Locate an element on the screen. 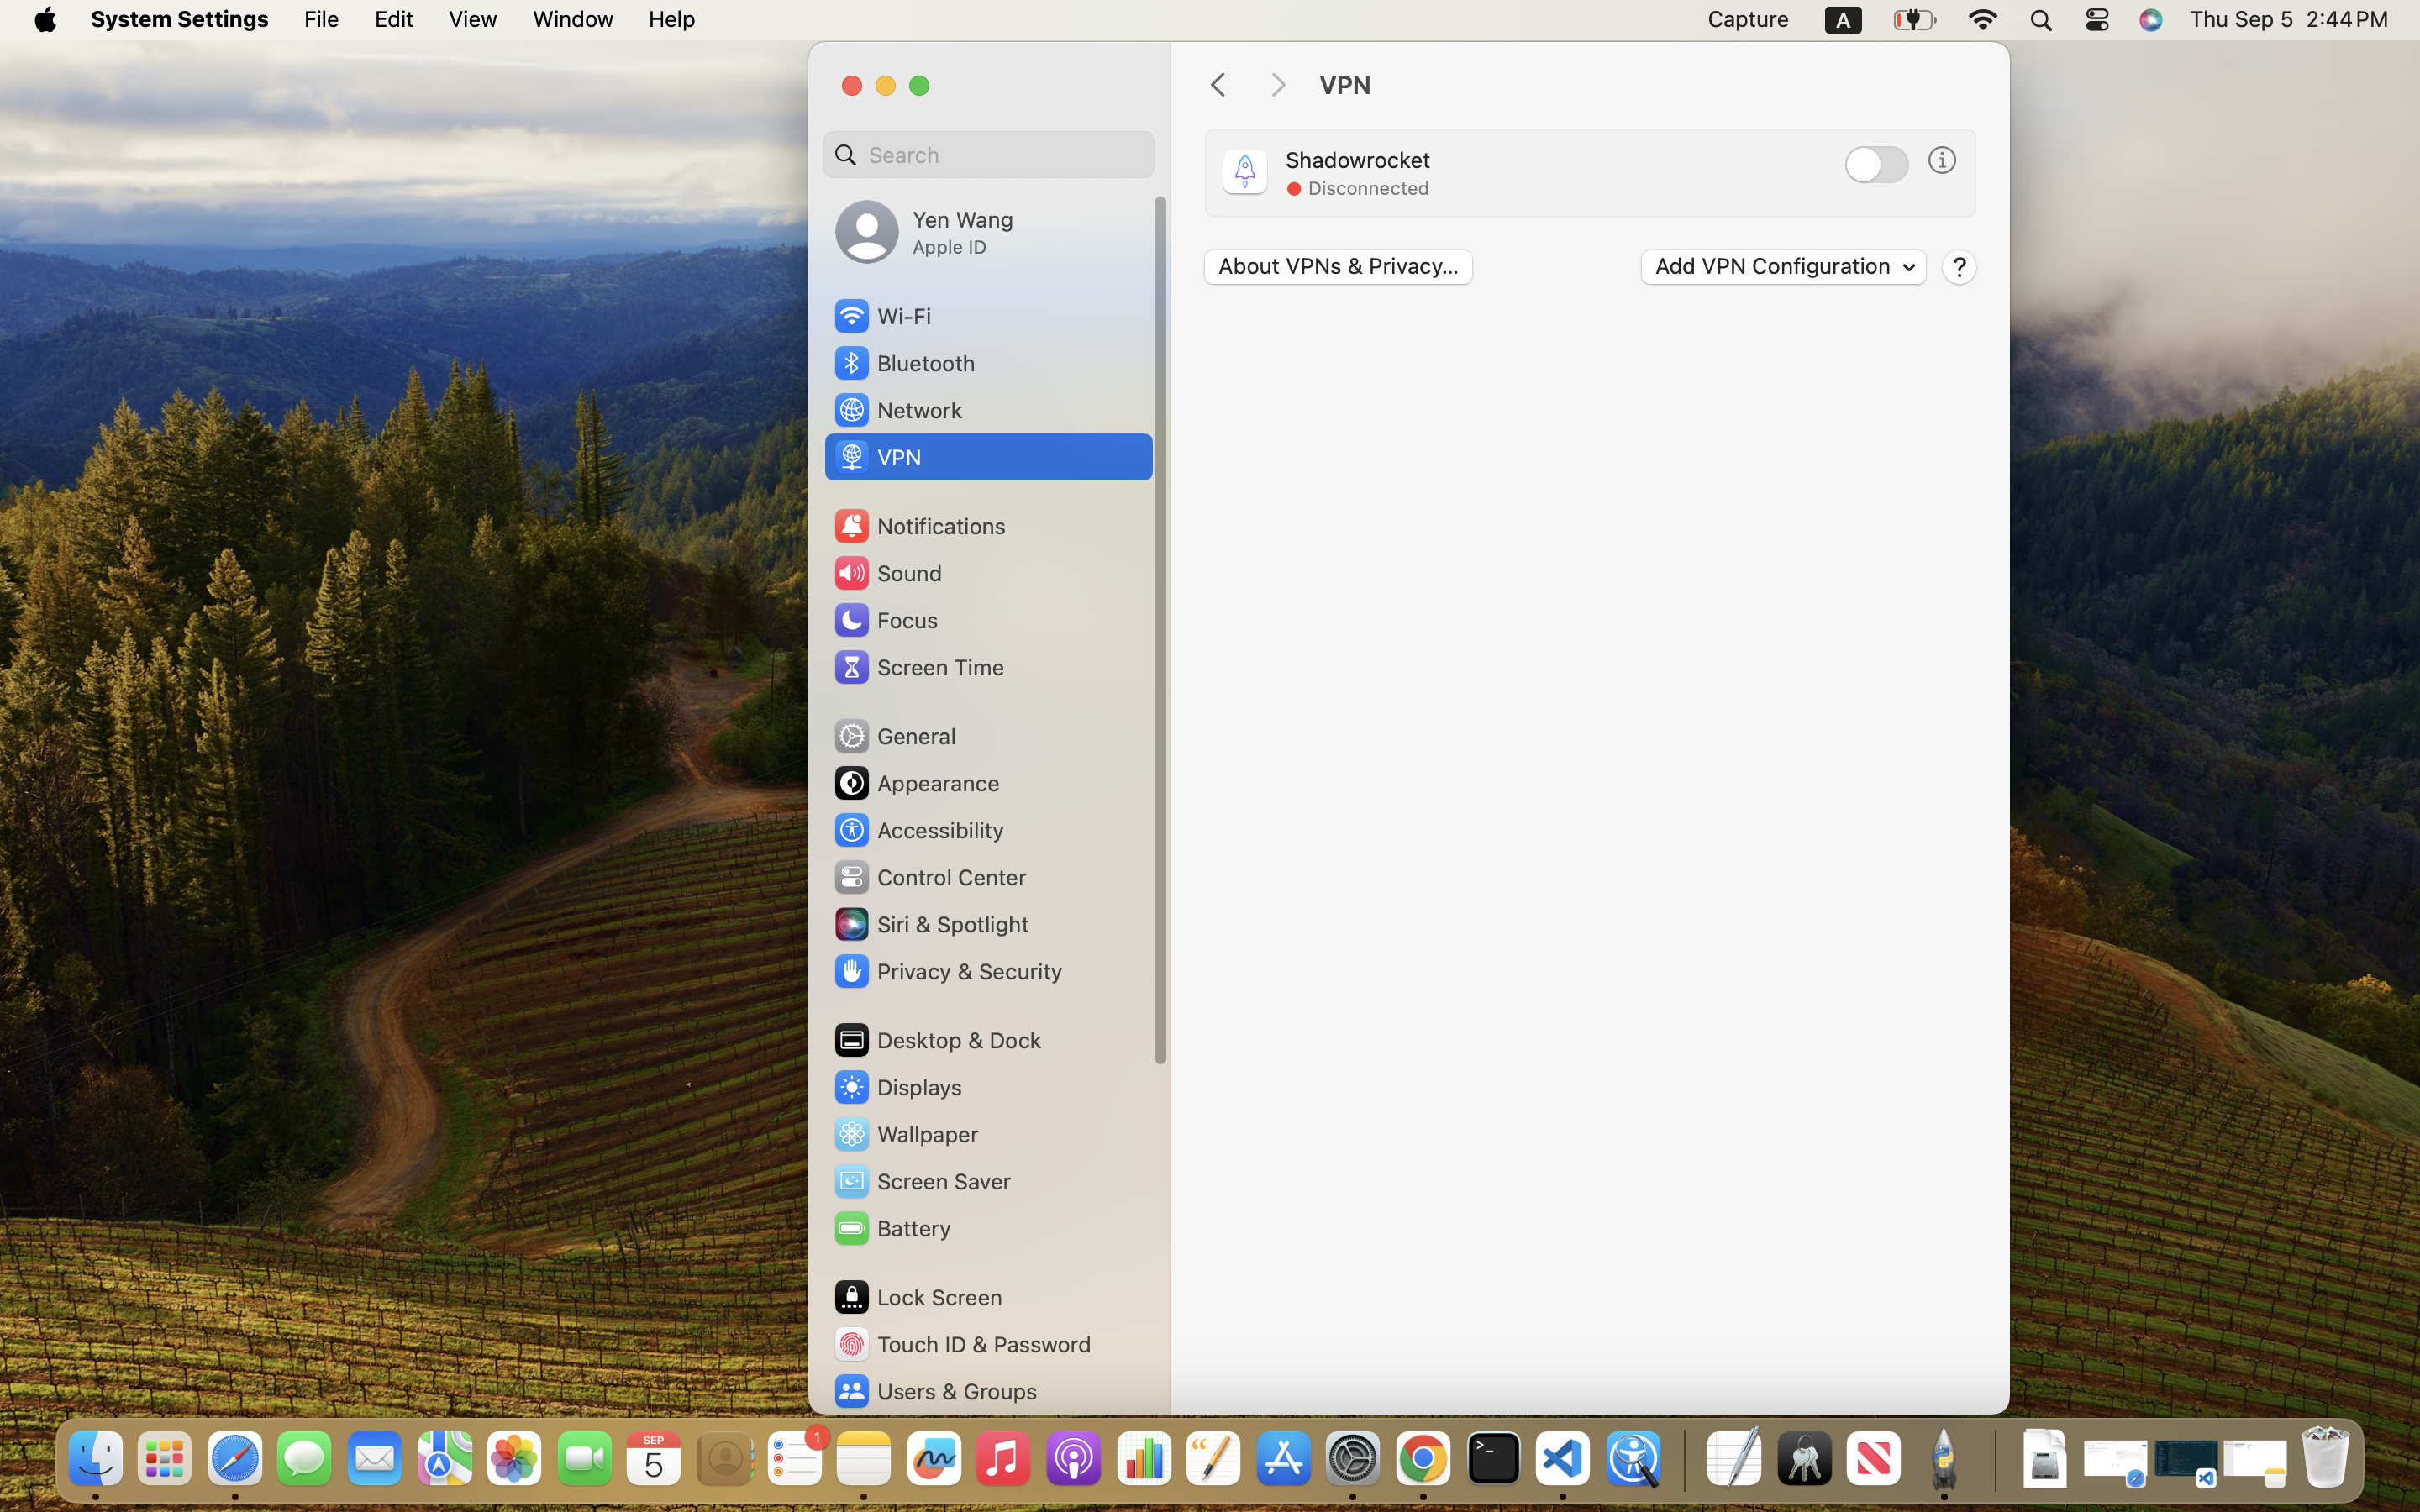 The image size is (2420, 1512). 0.4285714328289032 is located at coordinates (1682, 1460).